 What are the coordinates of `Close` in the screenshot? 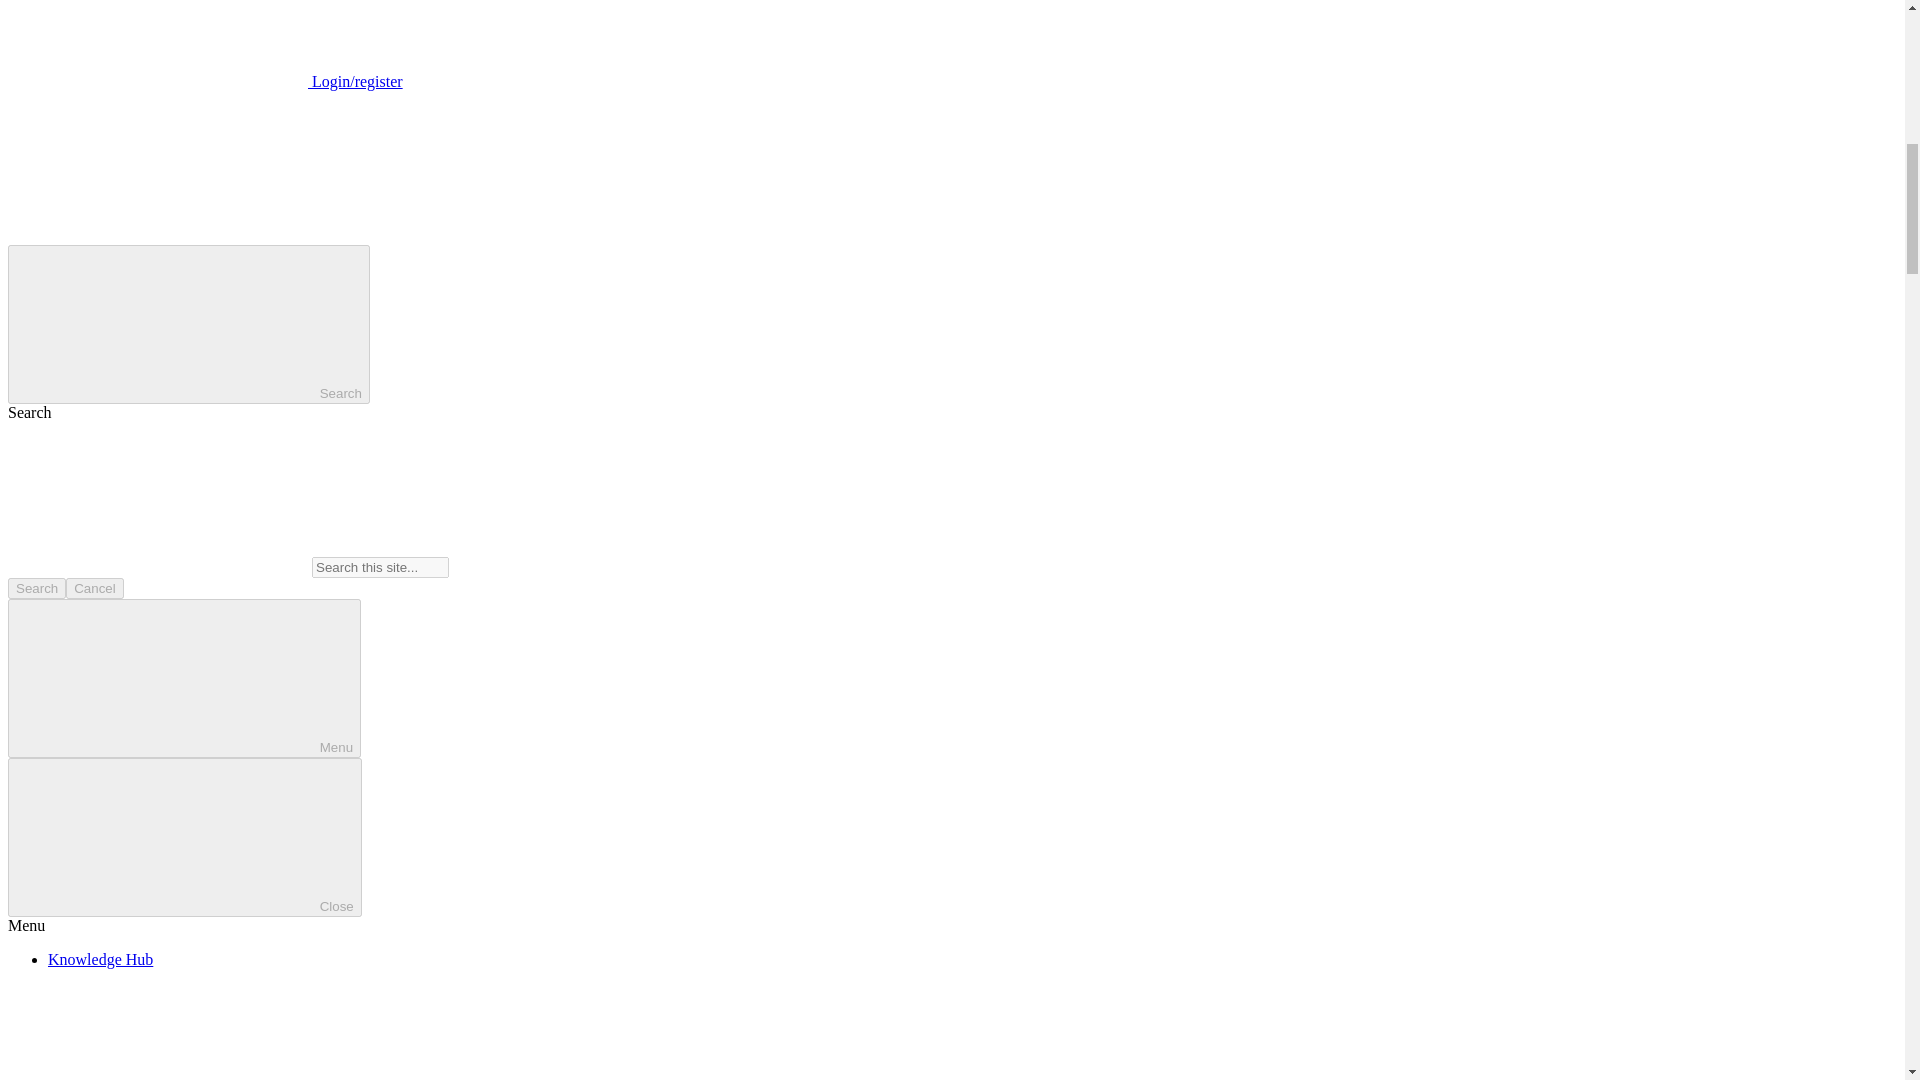 It's located at (184, 837).